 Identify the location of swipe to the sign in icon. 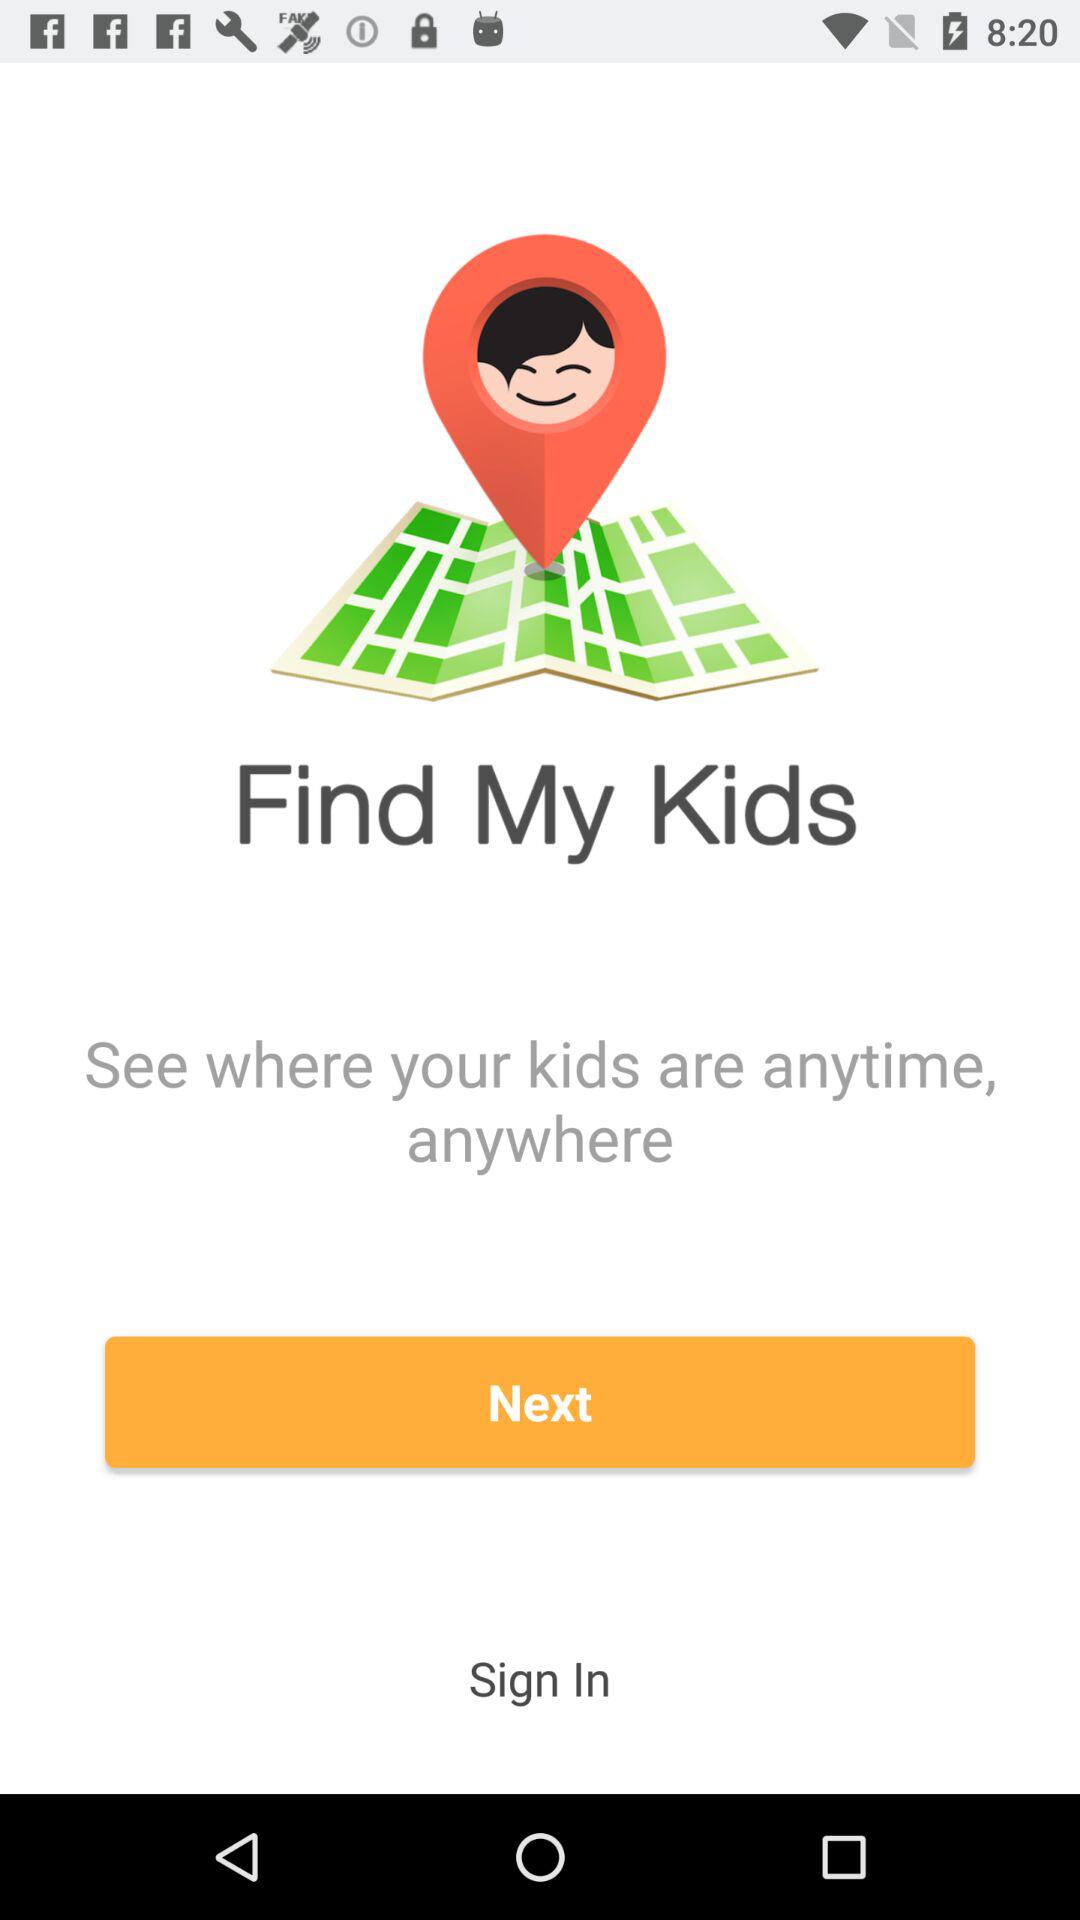
(540, 1678).